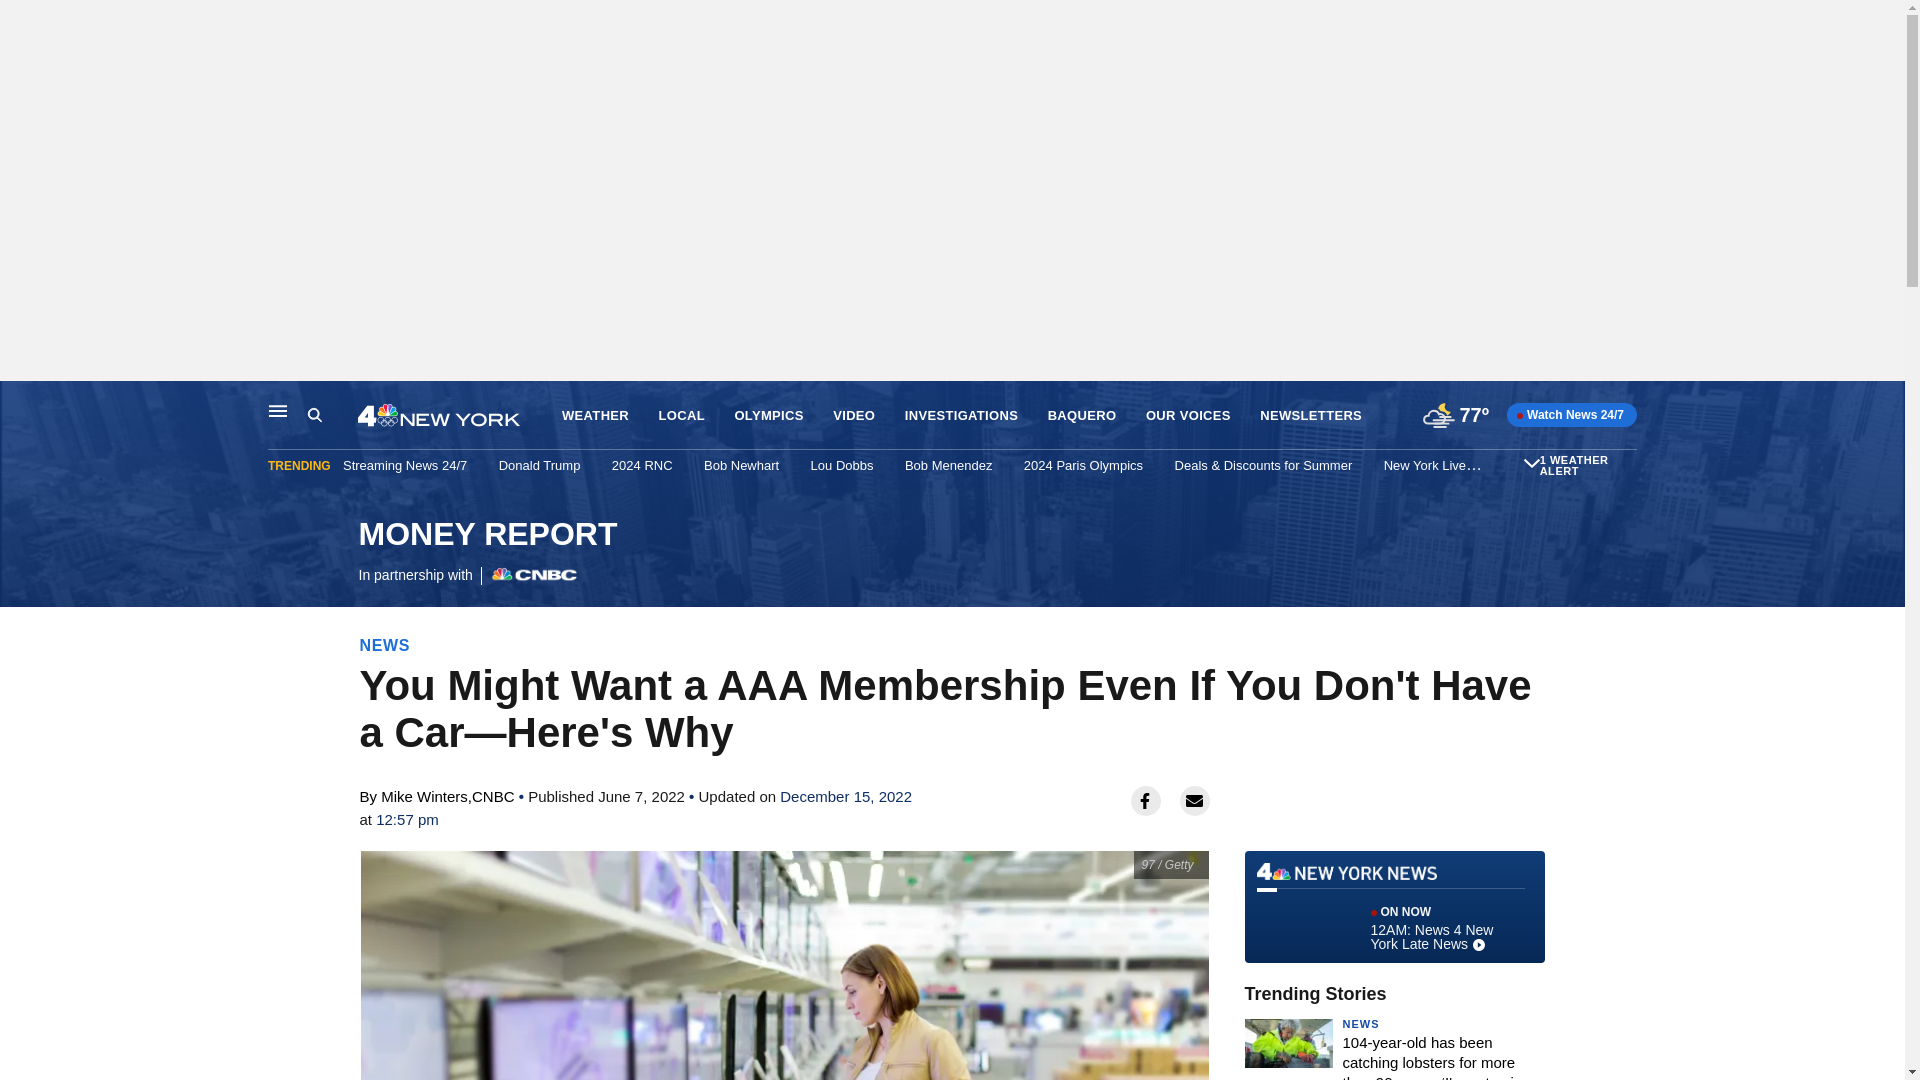 This screenshot has width=1920, height=1080. I want to click on New York Live, so click(1425, 465).